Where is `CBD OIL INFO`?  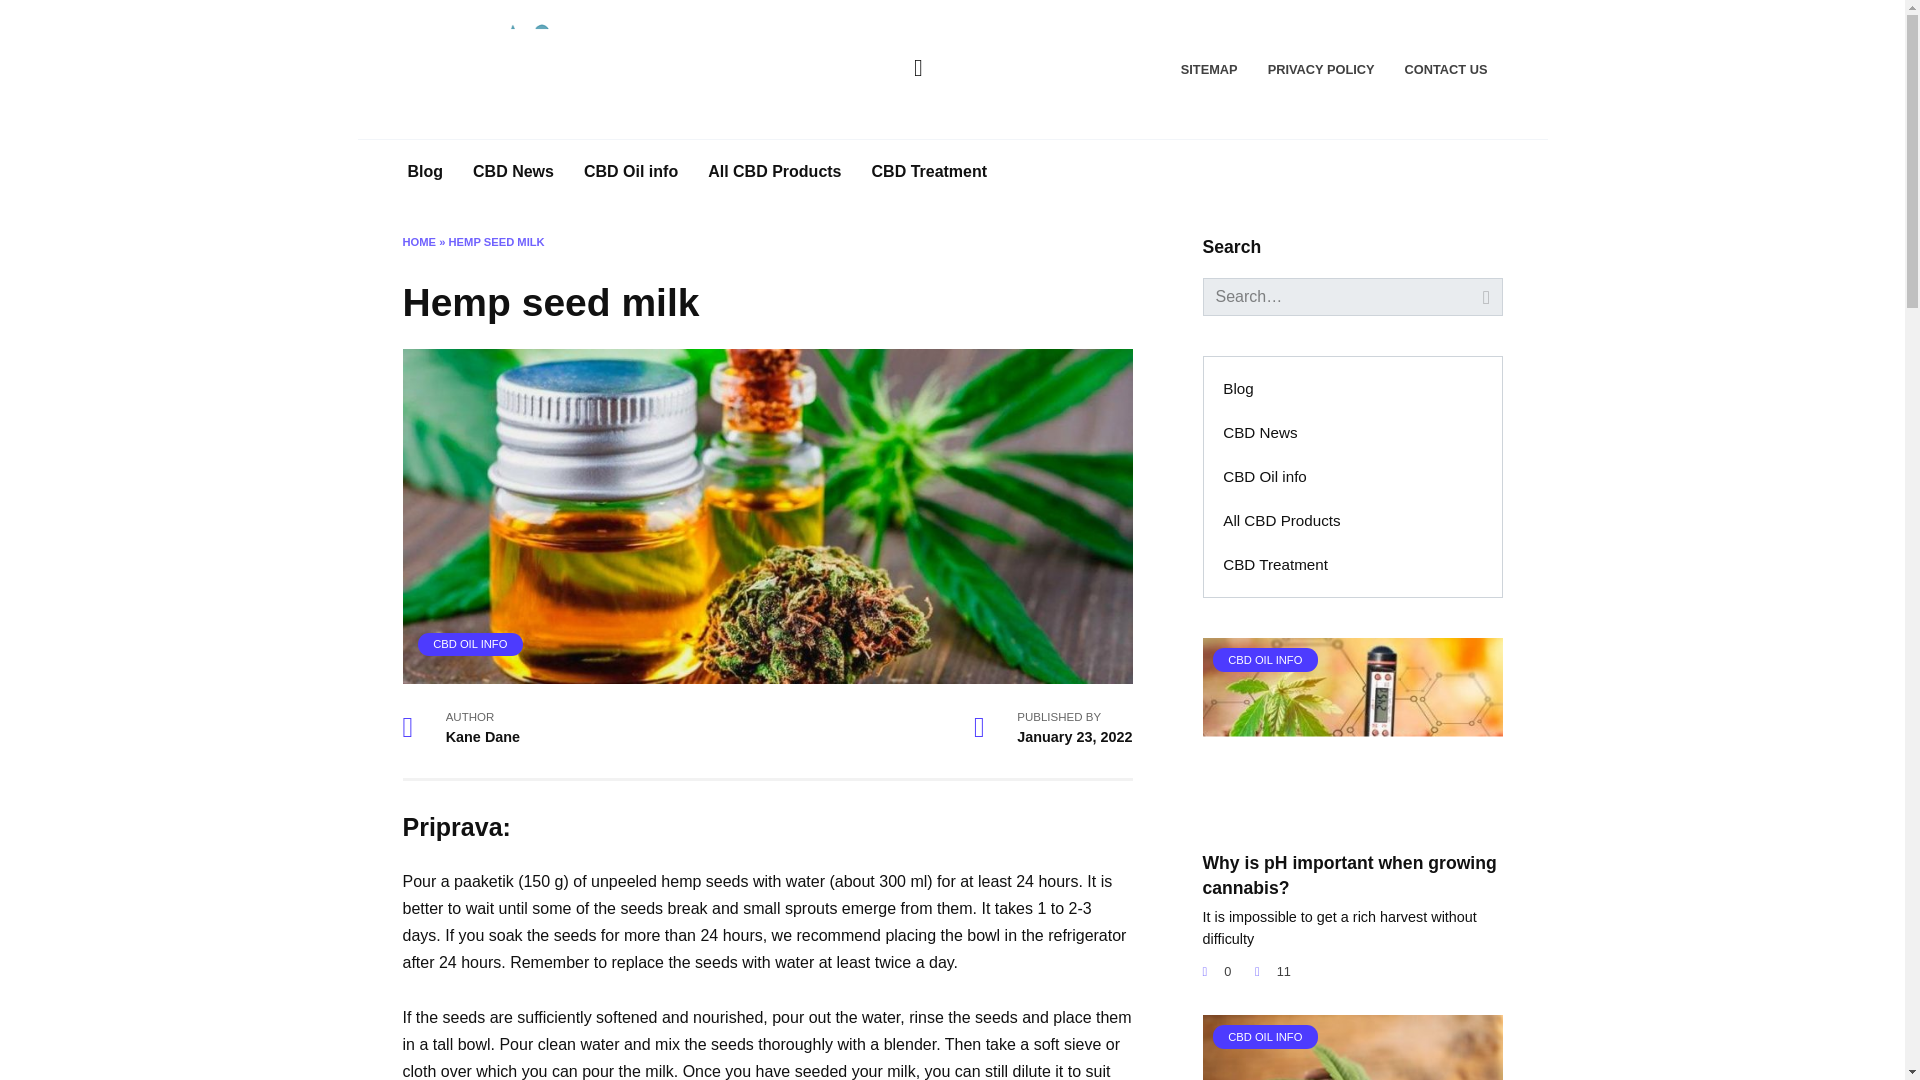 CBD OIL INFO is located at coordinates (1351, 822).